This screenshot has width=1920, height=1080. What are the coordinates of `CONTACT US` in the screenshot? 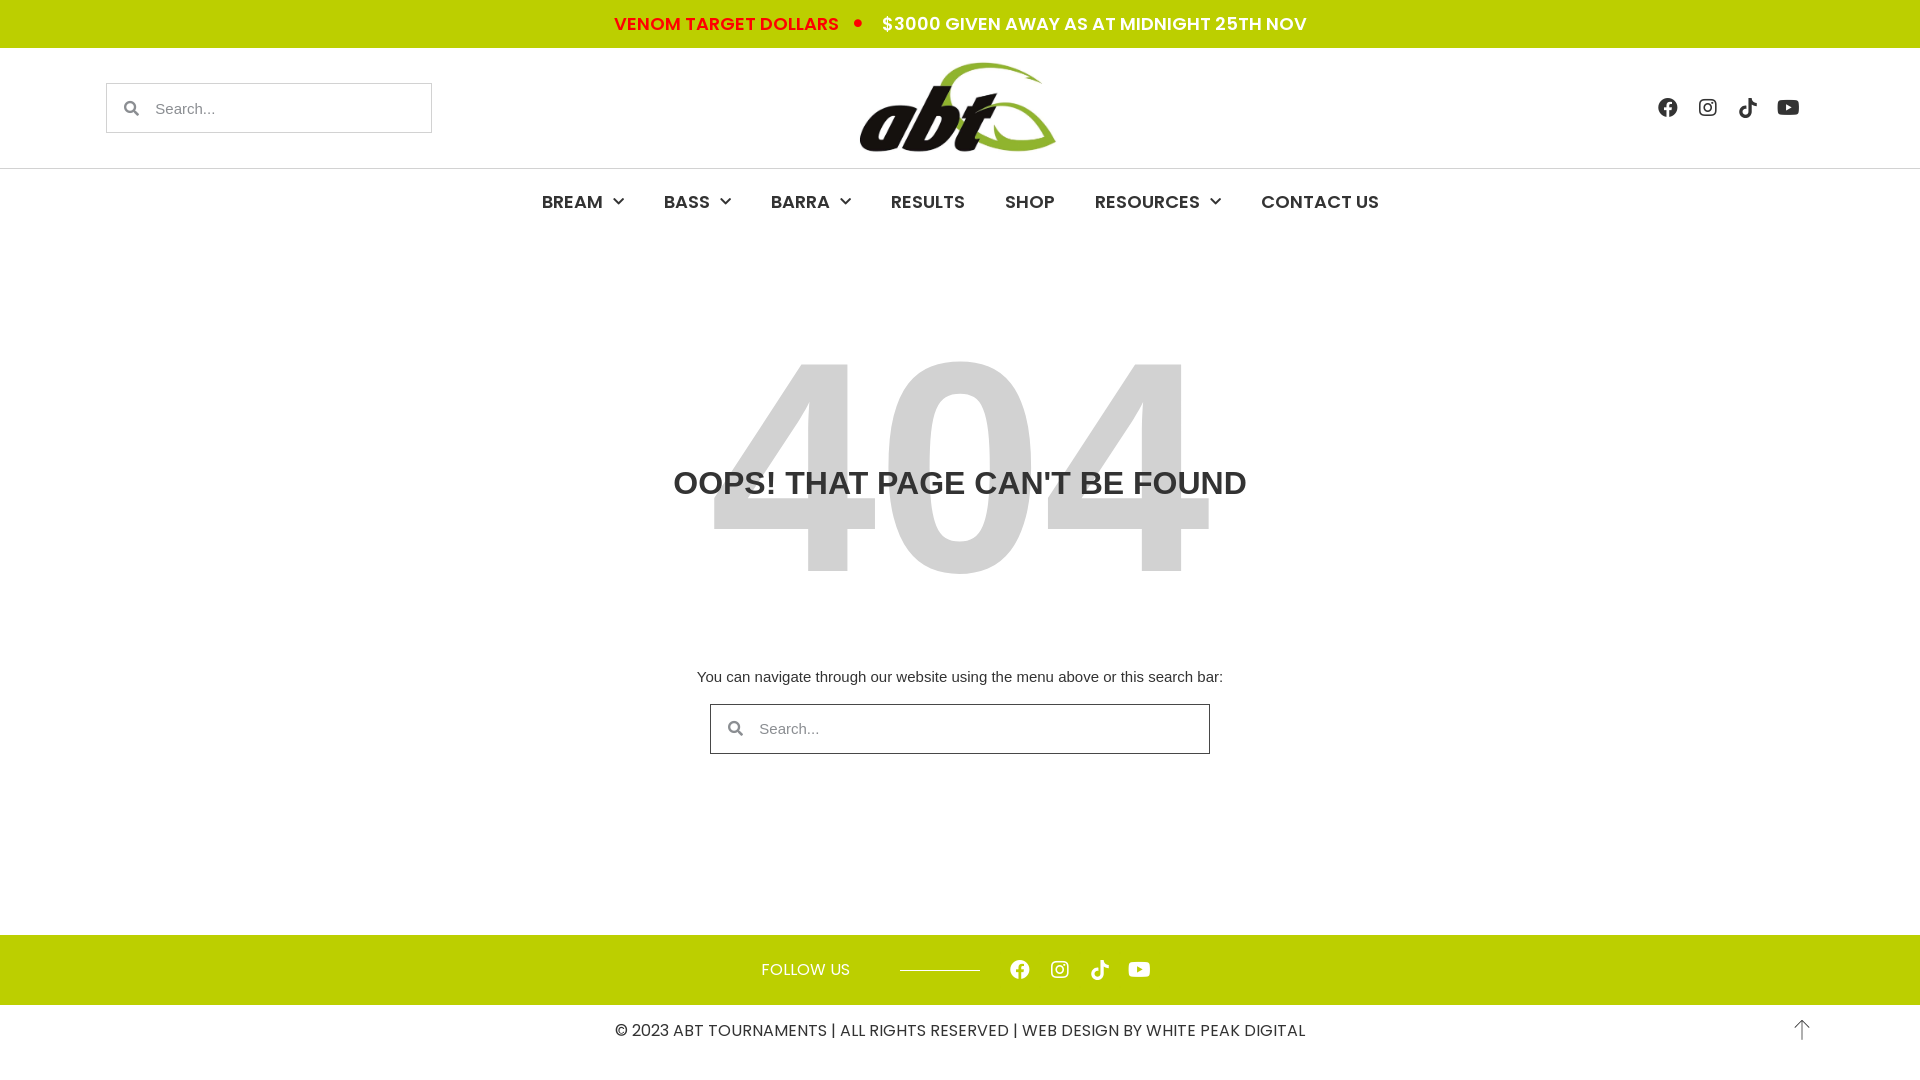 It's located at (1319, 202).